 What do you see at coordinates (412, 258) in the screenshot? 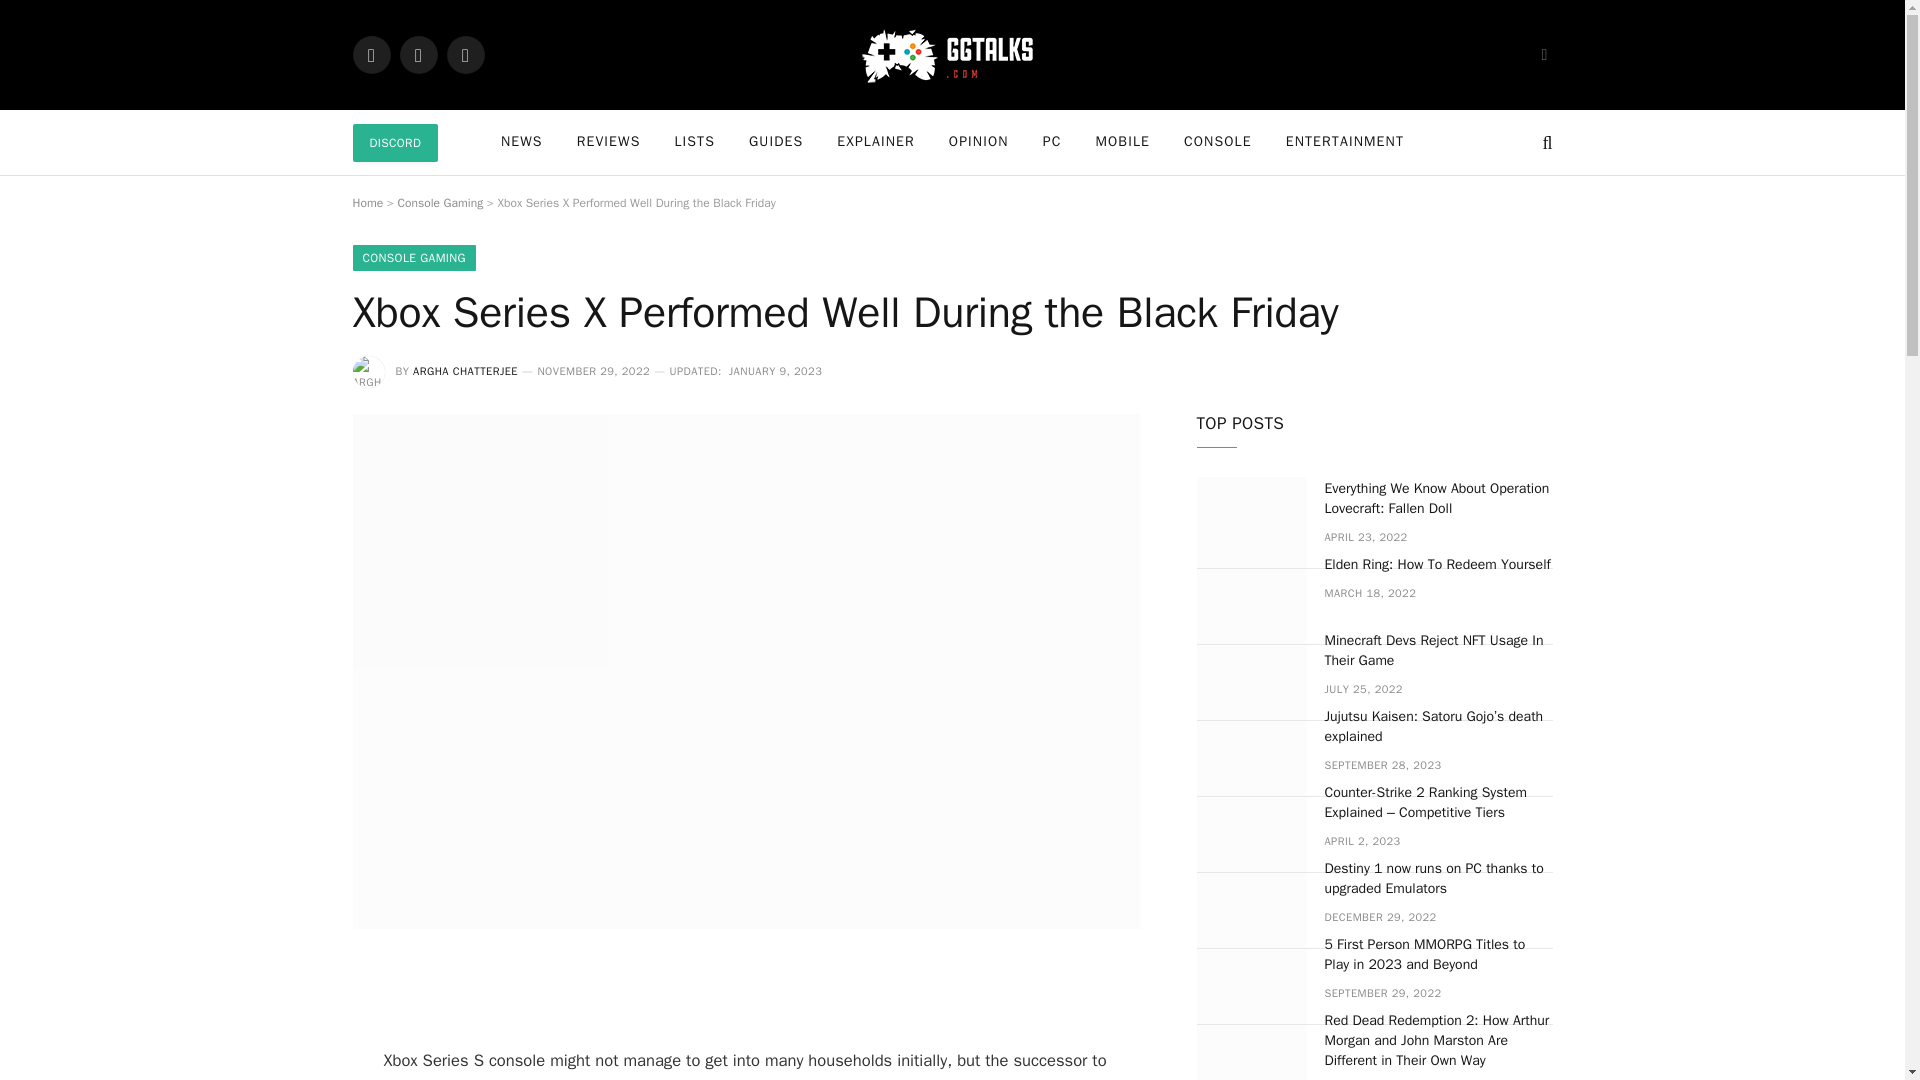
I see `CONSOLE GAMING` at bounding box center [412, 258].